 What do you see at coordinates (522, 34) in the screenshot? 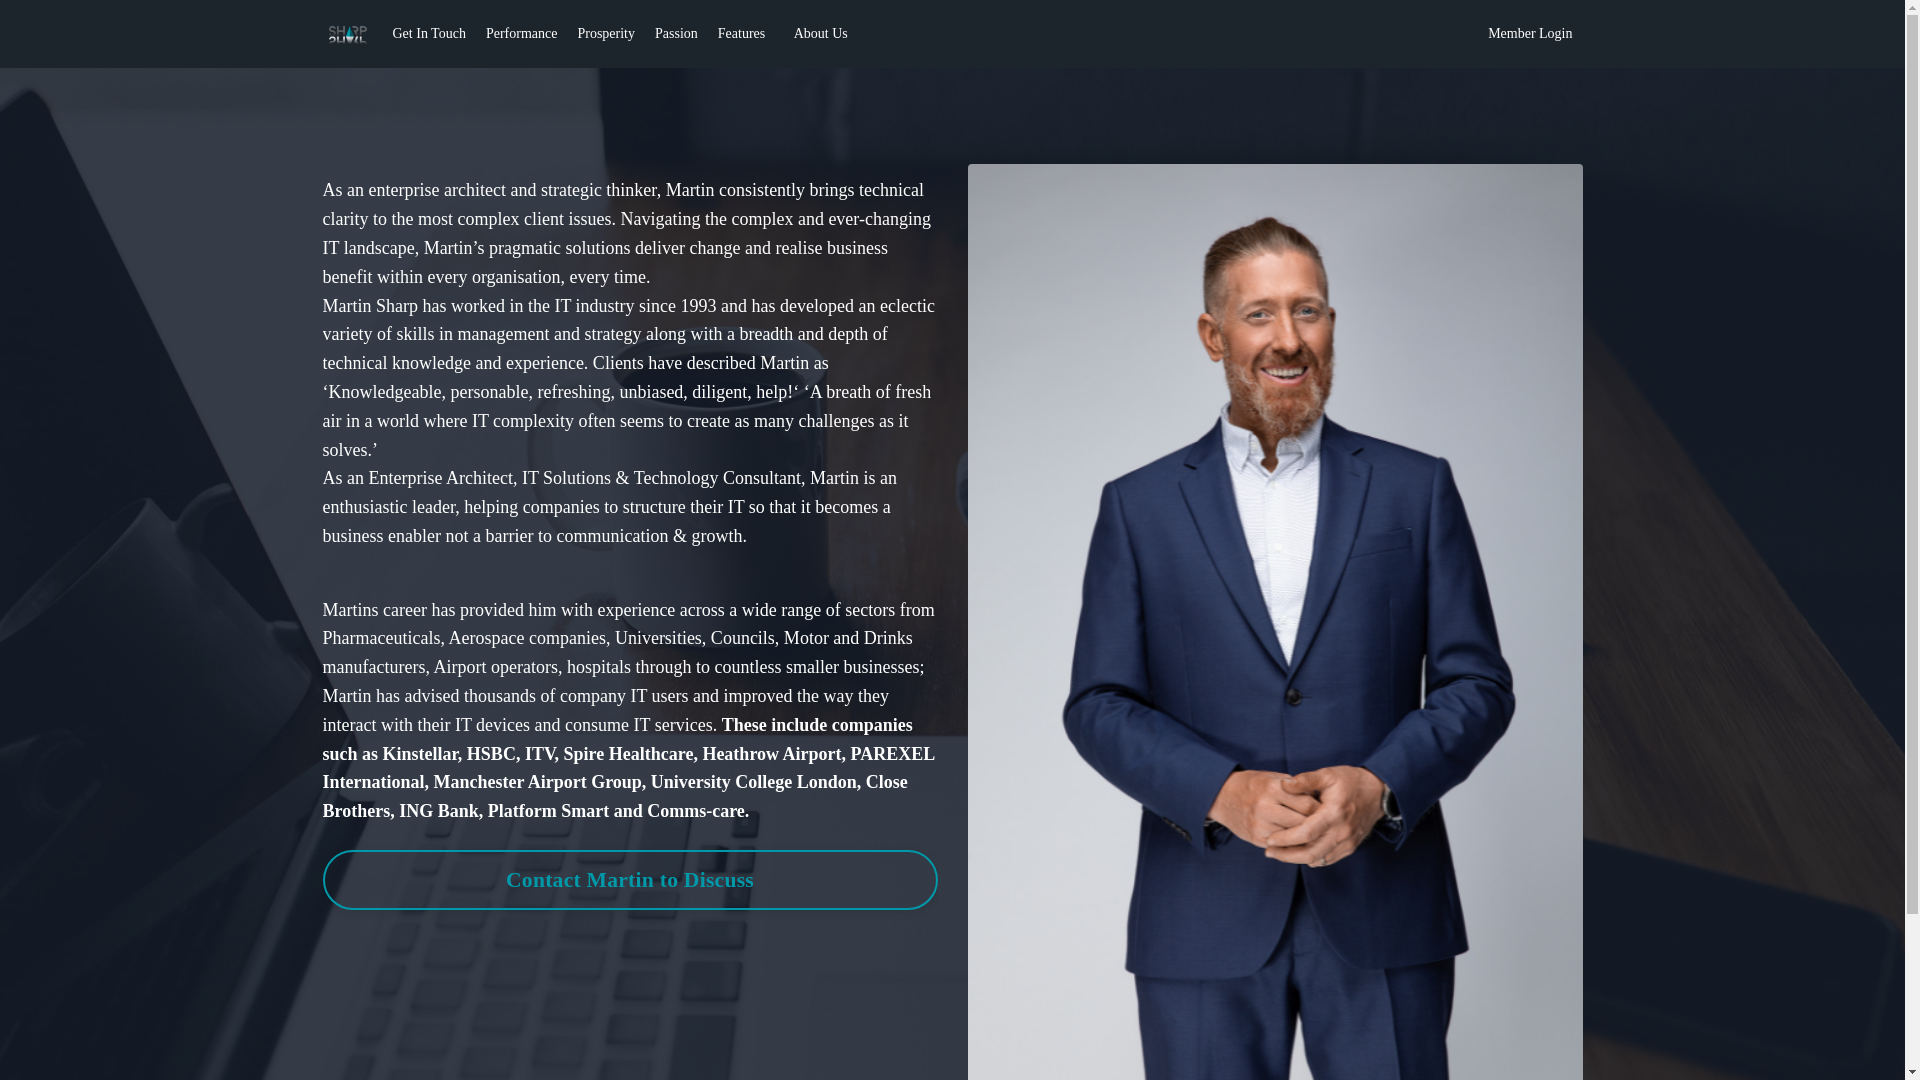
I see `Performance` at bounding box center [522, 34].